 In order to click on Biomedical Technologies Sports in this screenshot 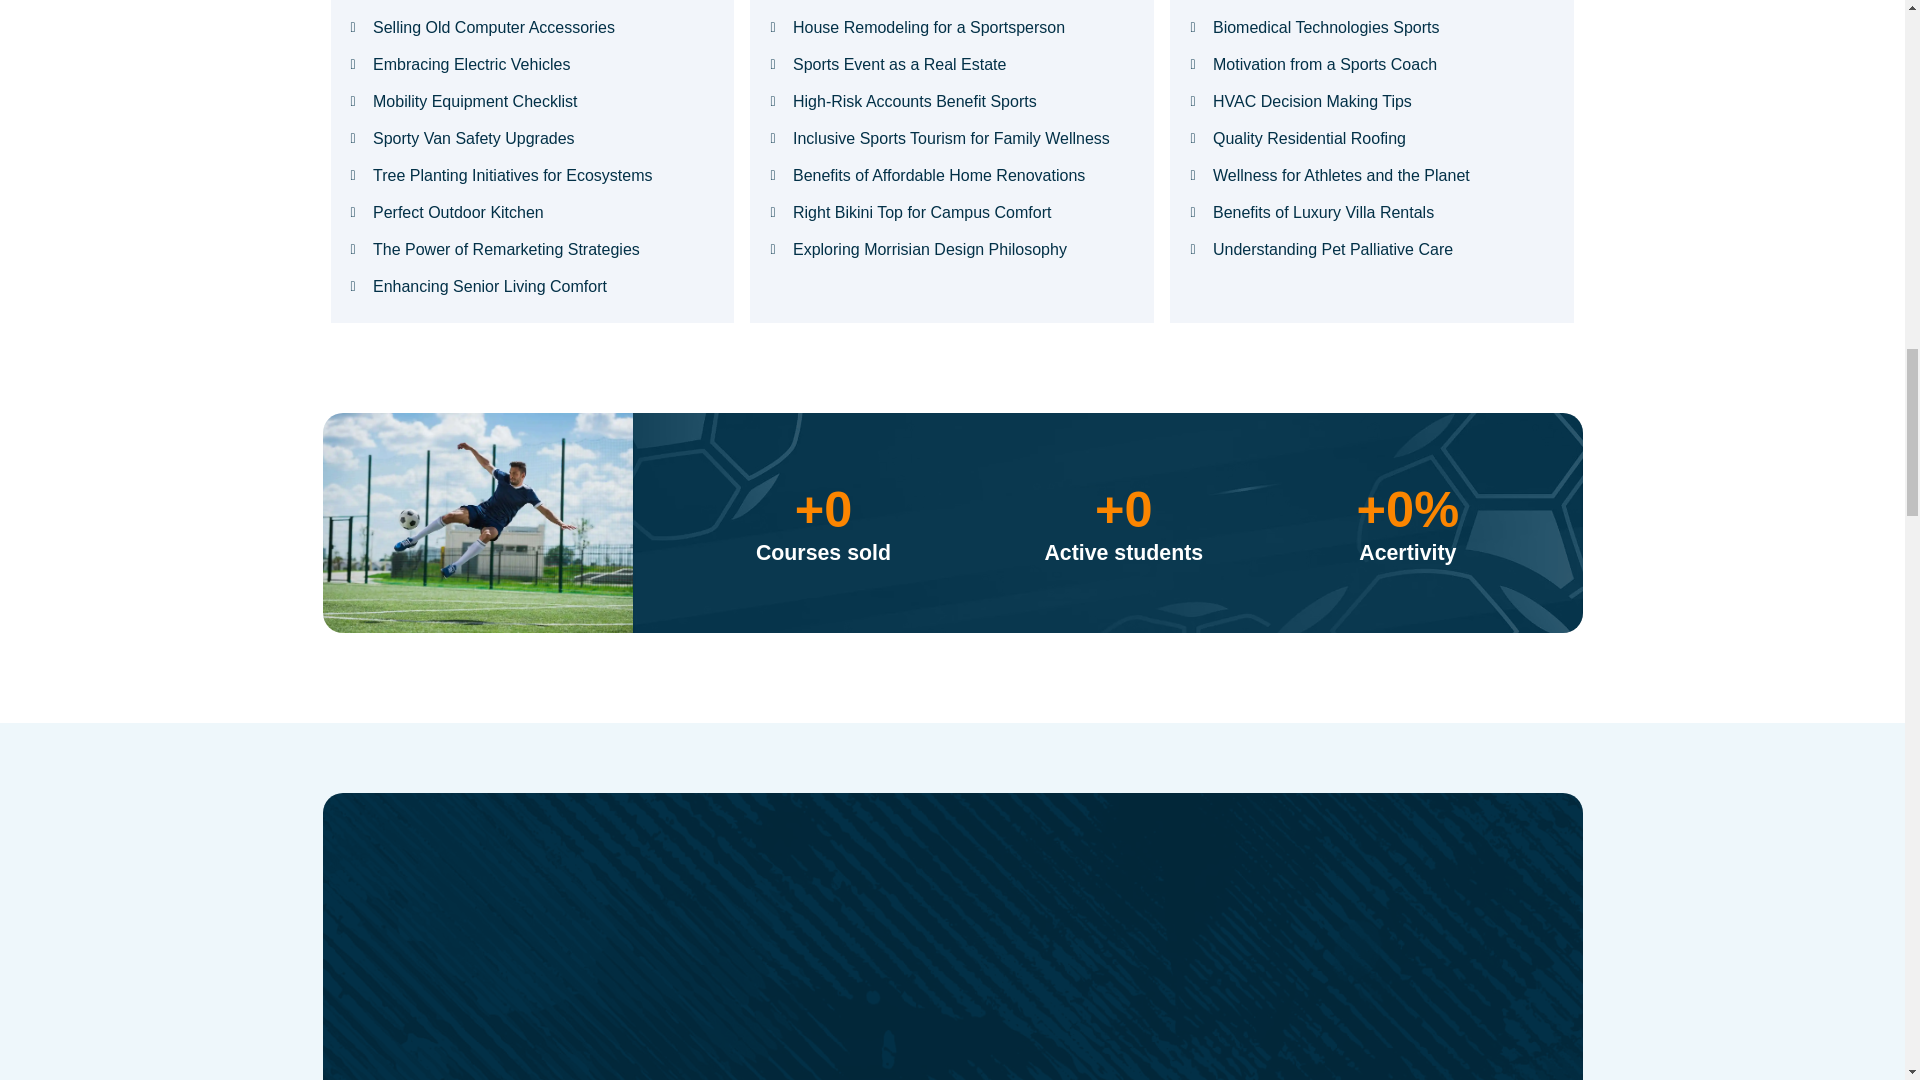, I will do `click(1372, 28)`.